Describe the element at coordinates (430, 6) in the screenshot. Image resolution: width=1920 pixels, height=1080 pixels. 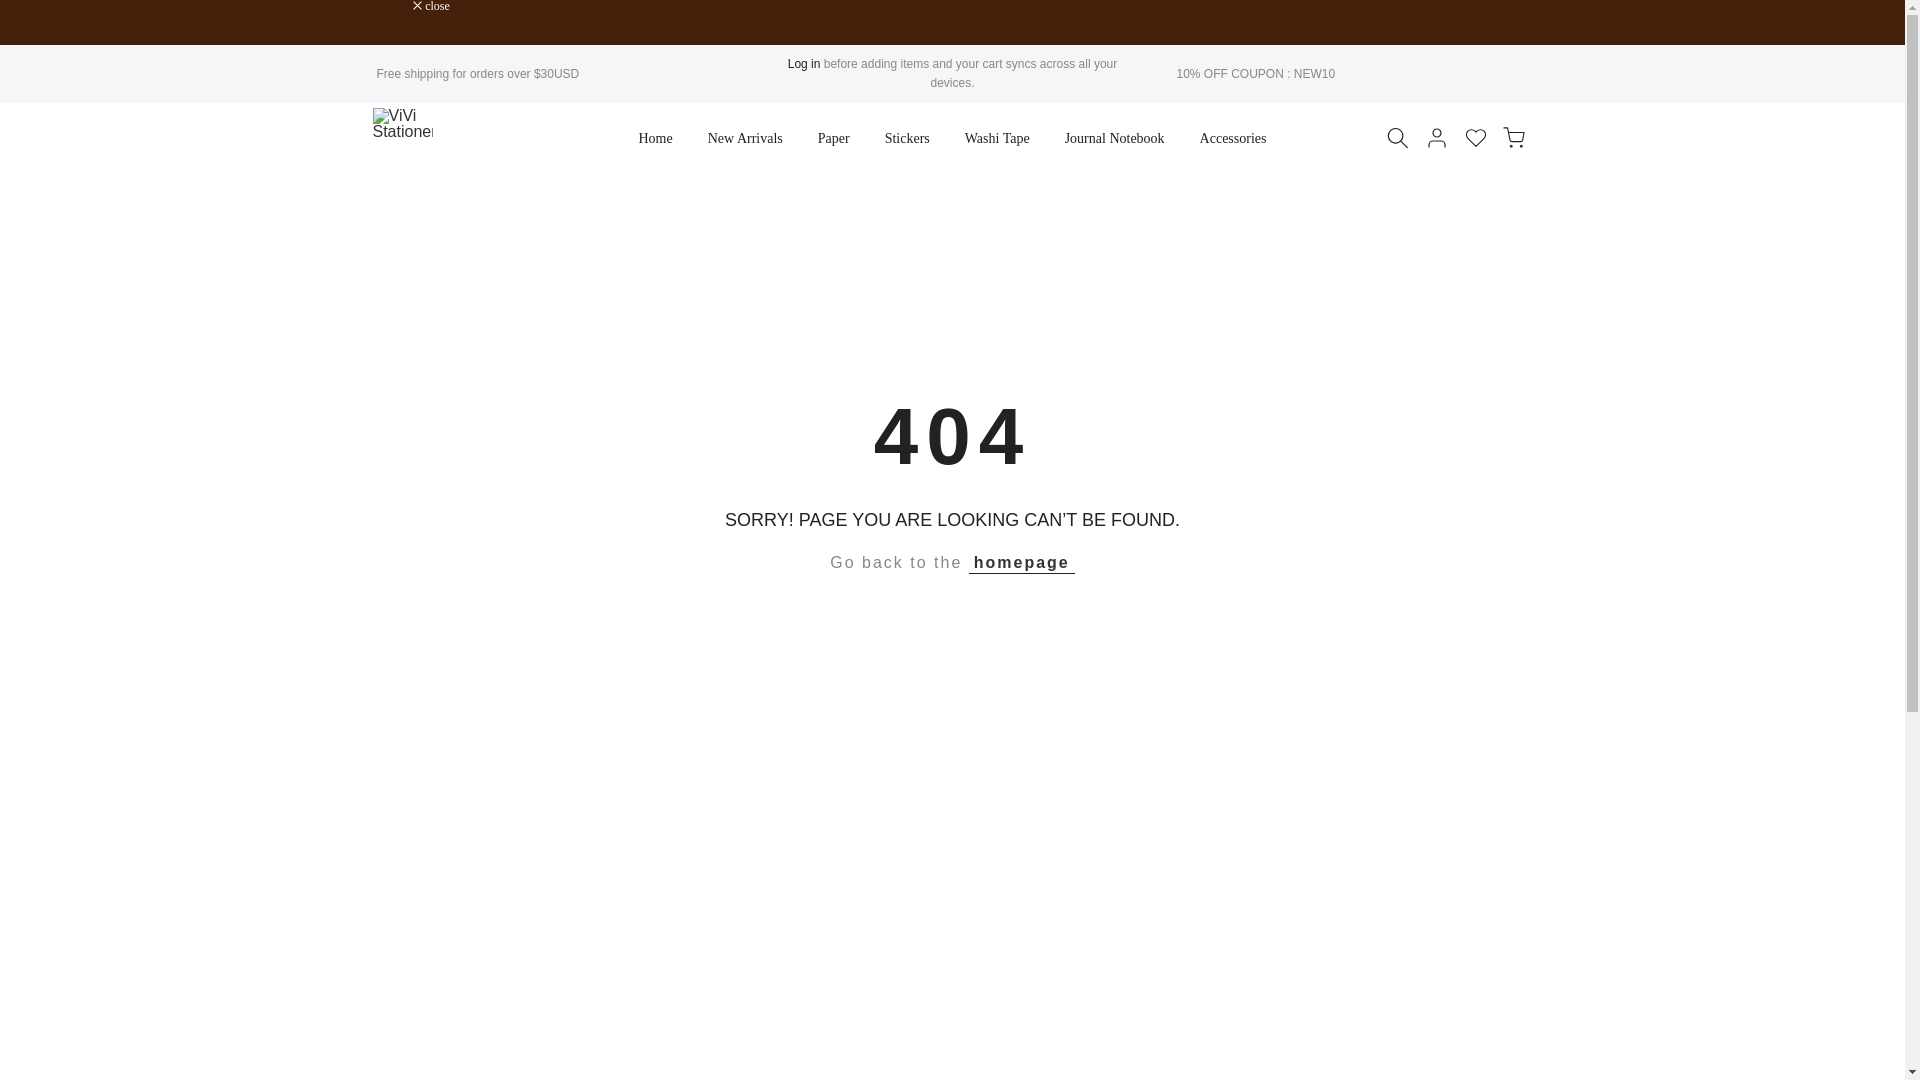
I see `close` at that location.